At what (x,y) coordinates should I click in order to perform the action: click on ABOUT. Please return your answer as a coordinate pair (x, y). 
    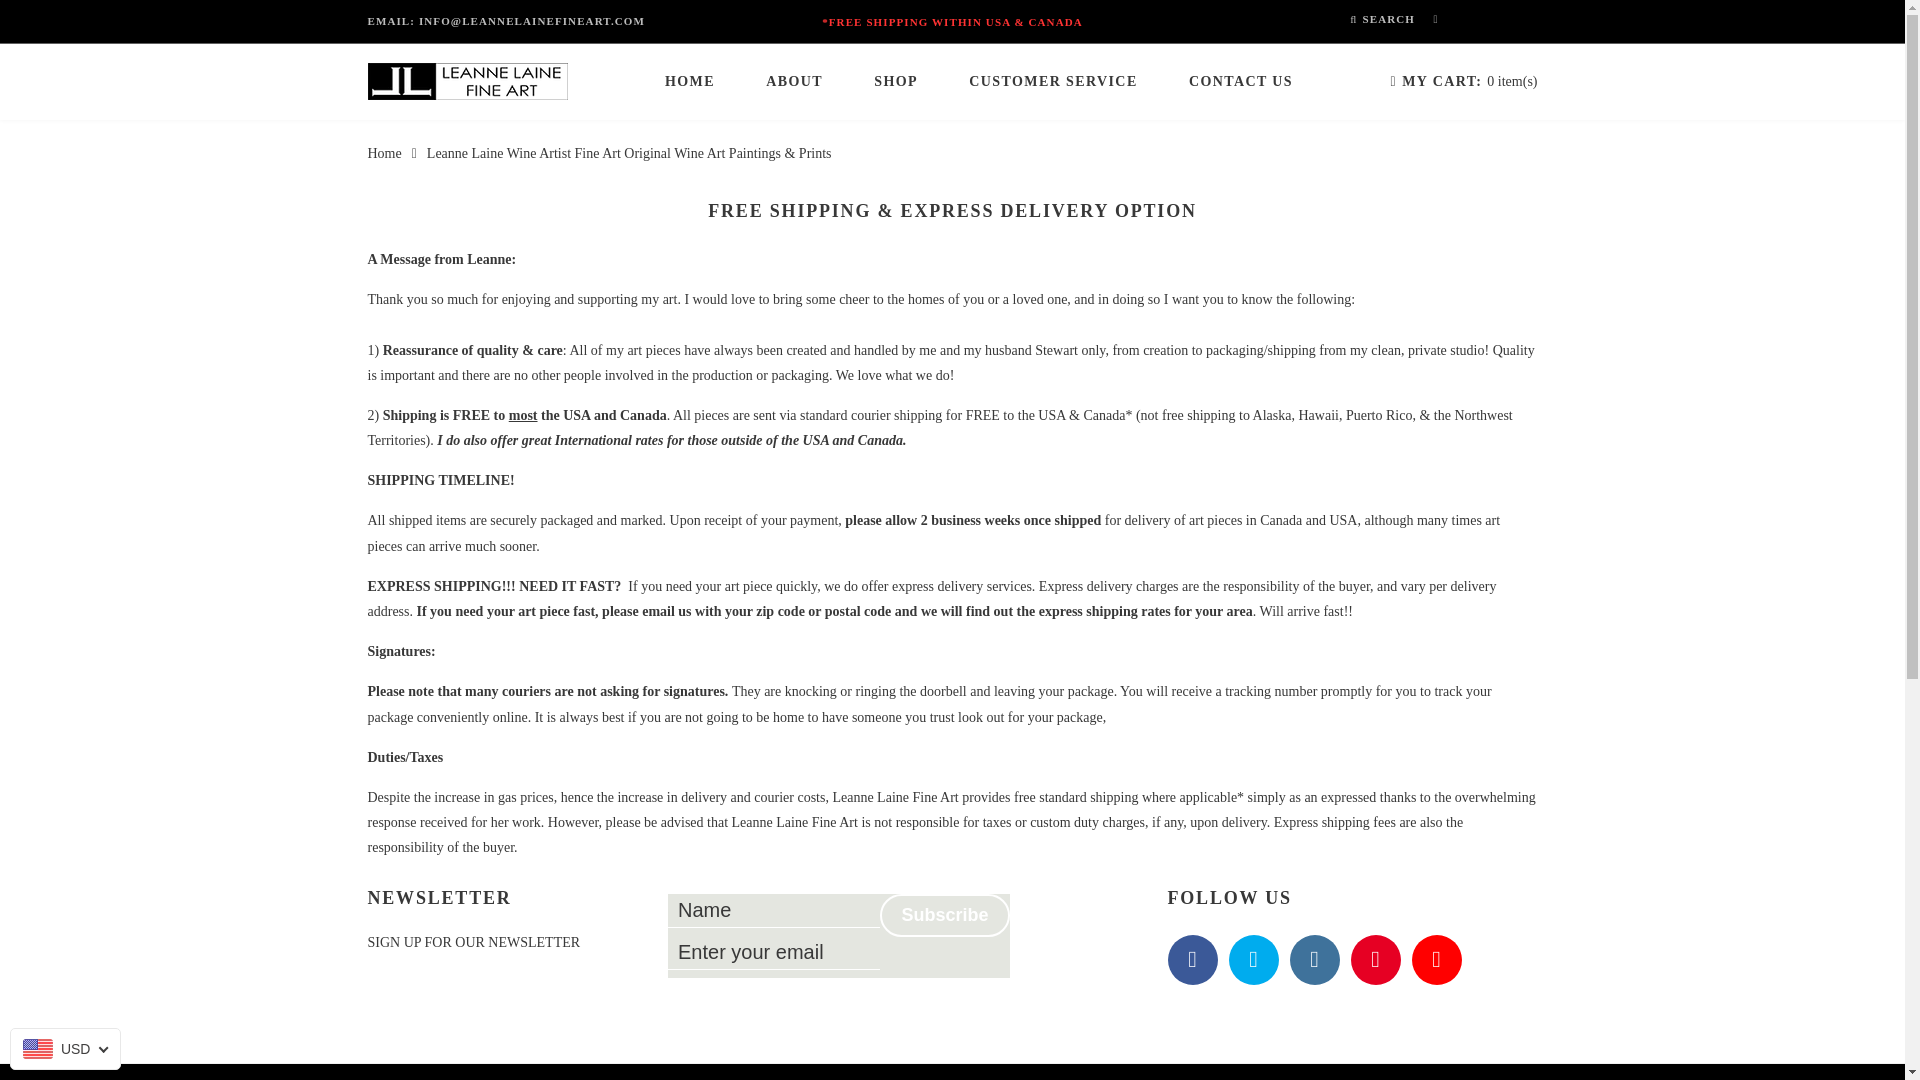
    Looking at the image, I should click on (794, 82).